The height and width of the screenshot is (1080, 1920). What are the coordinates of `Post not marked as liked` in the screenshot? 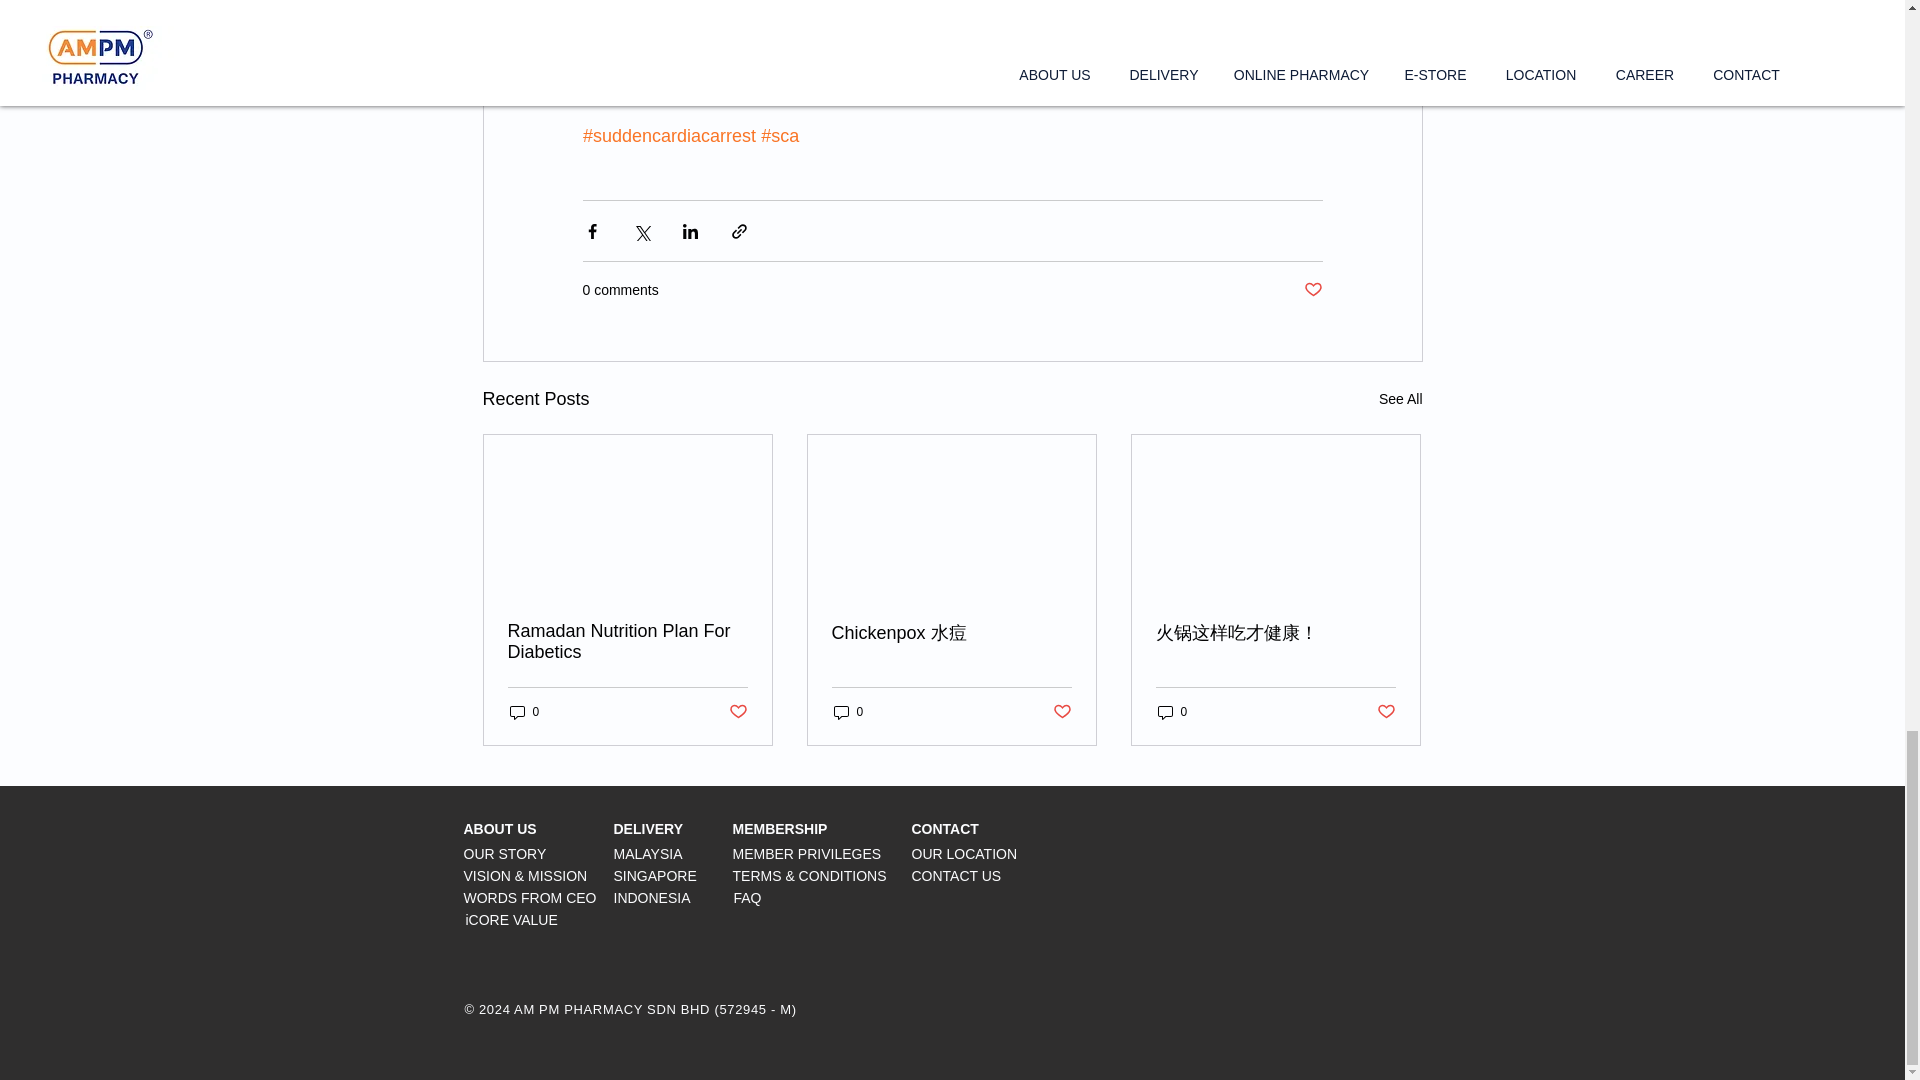 It's located at (1386, 712).